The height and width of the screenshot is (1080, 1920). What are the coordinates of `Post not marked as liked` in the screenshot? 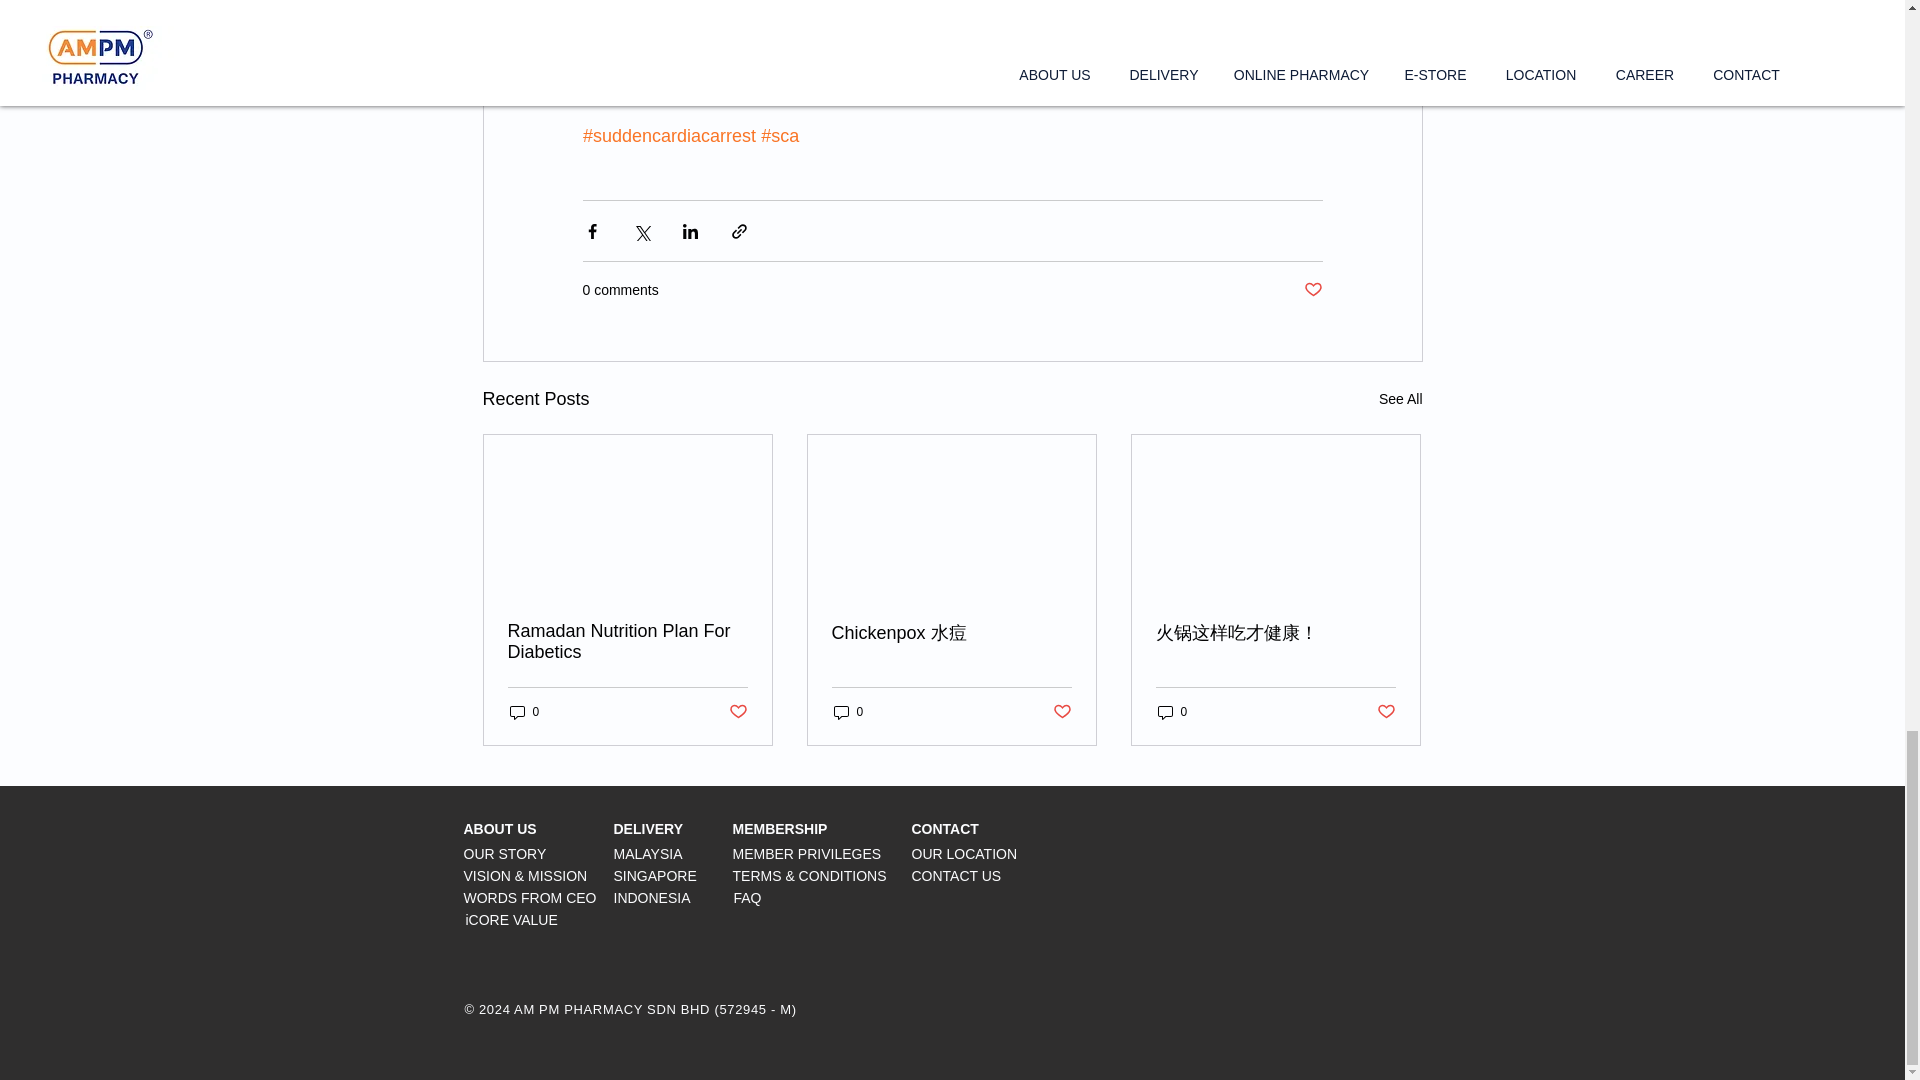 It's located at (1386, 712).